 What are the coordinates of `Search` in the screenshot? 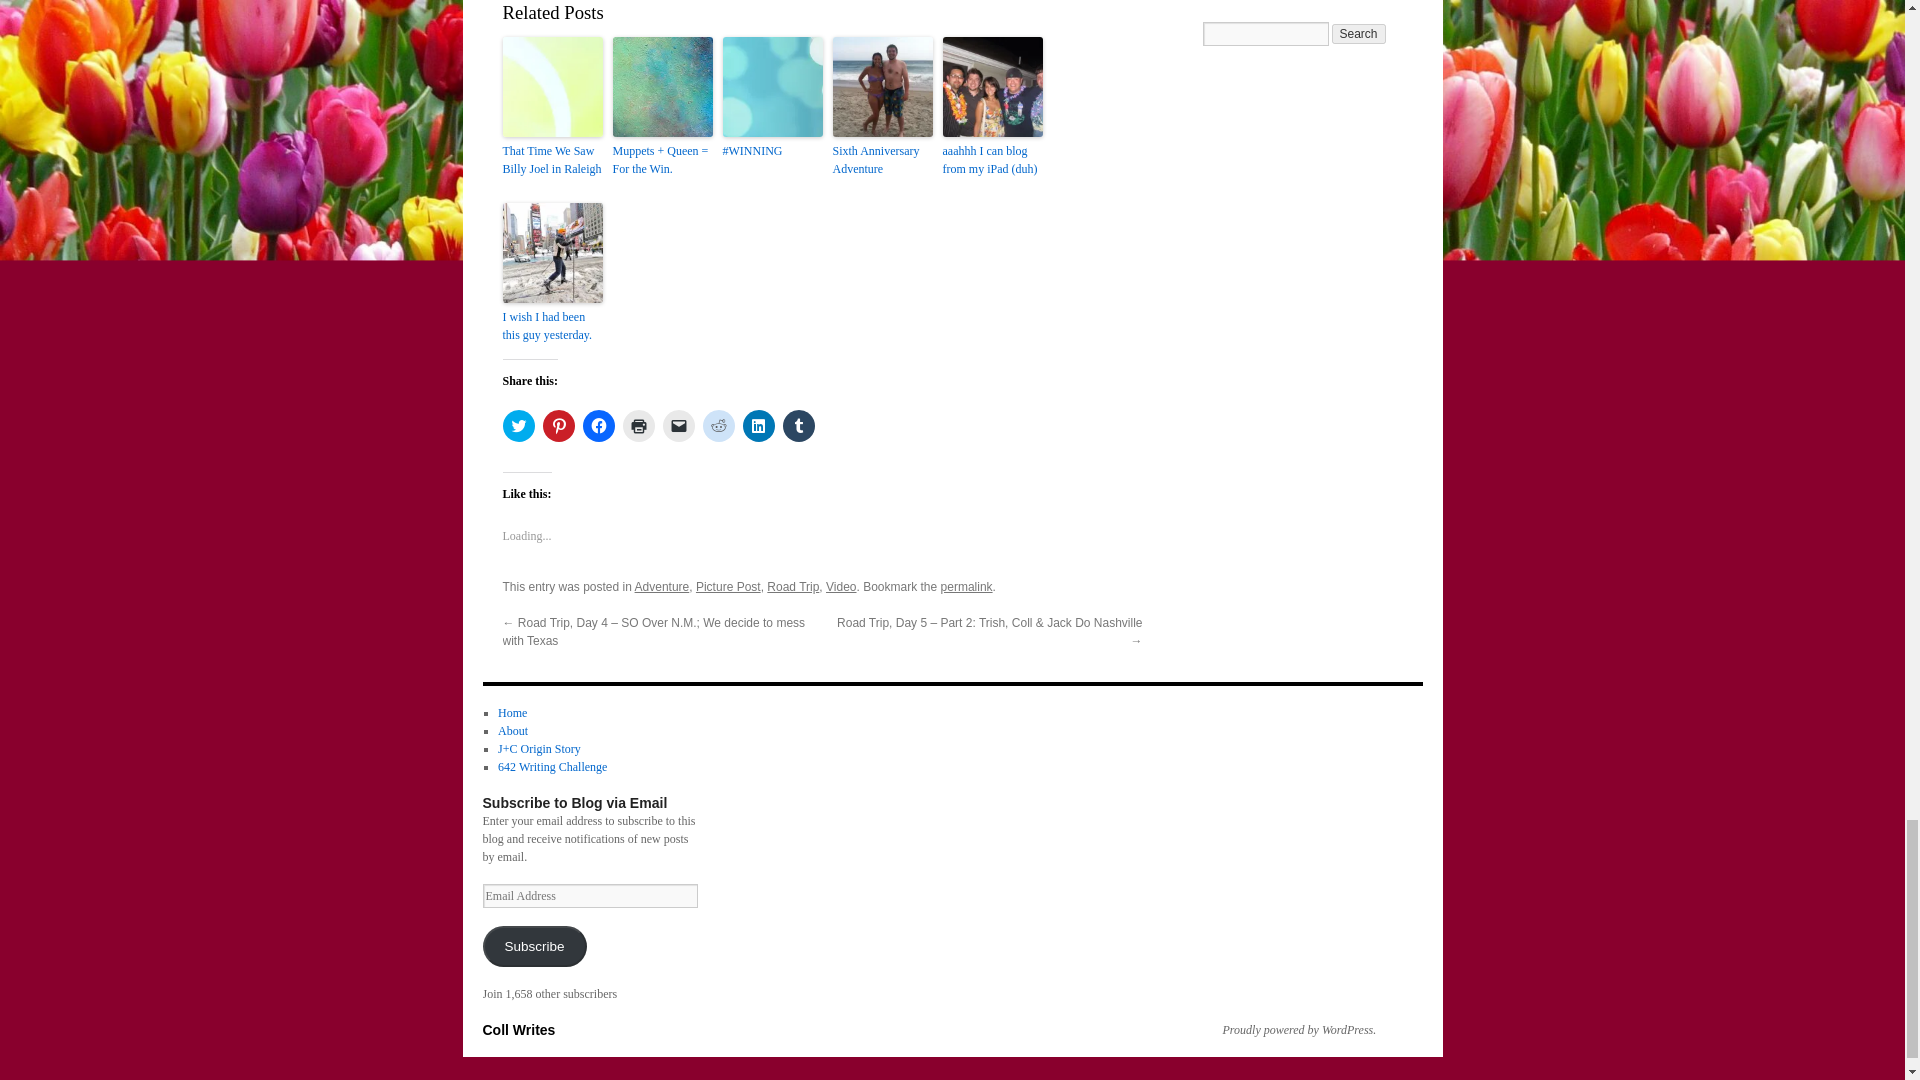 It's located at (1359, 34).